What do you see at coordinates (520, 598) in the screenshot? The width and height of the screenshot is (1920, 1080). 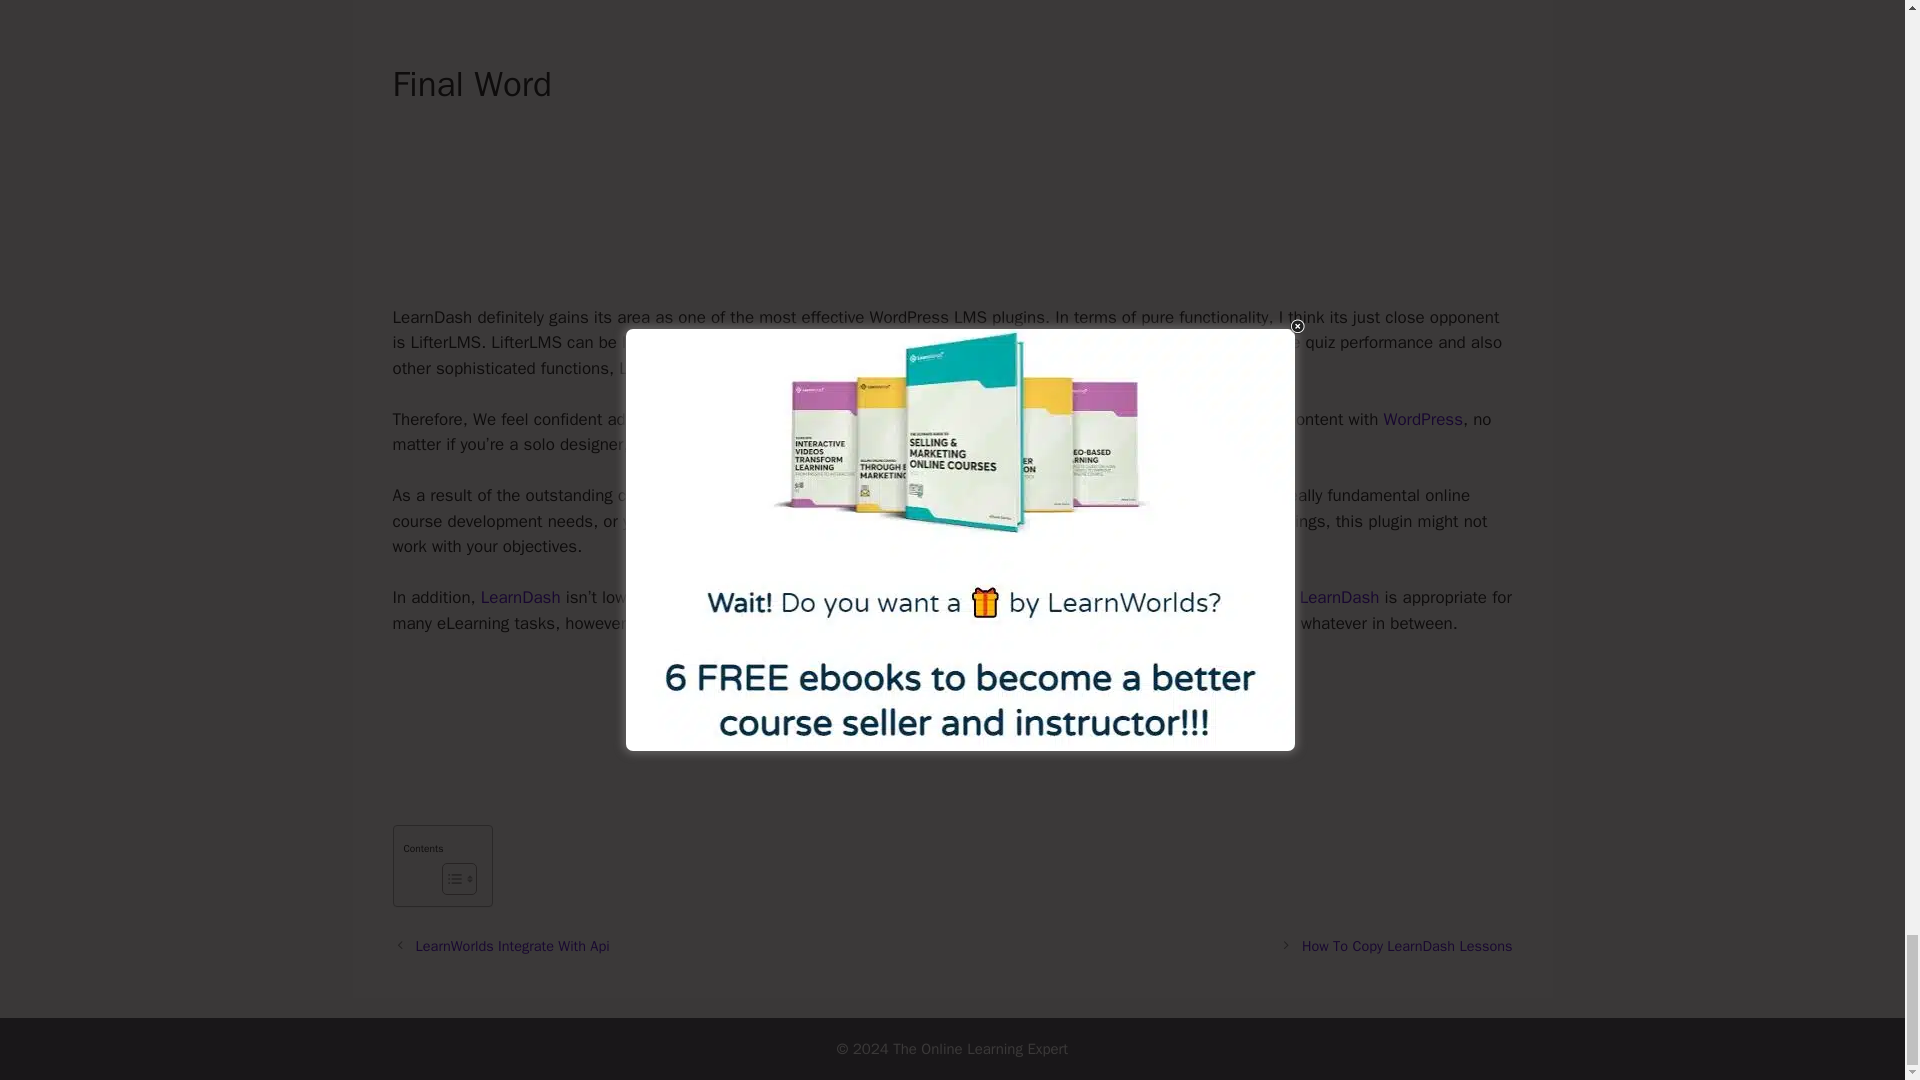 I see `LearnDash` at bounding box center [520, 598].